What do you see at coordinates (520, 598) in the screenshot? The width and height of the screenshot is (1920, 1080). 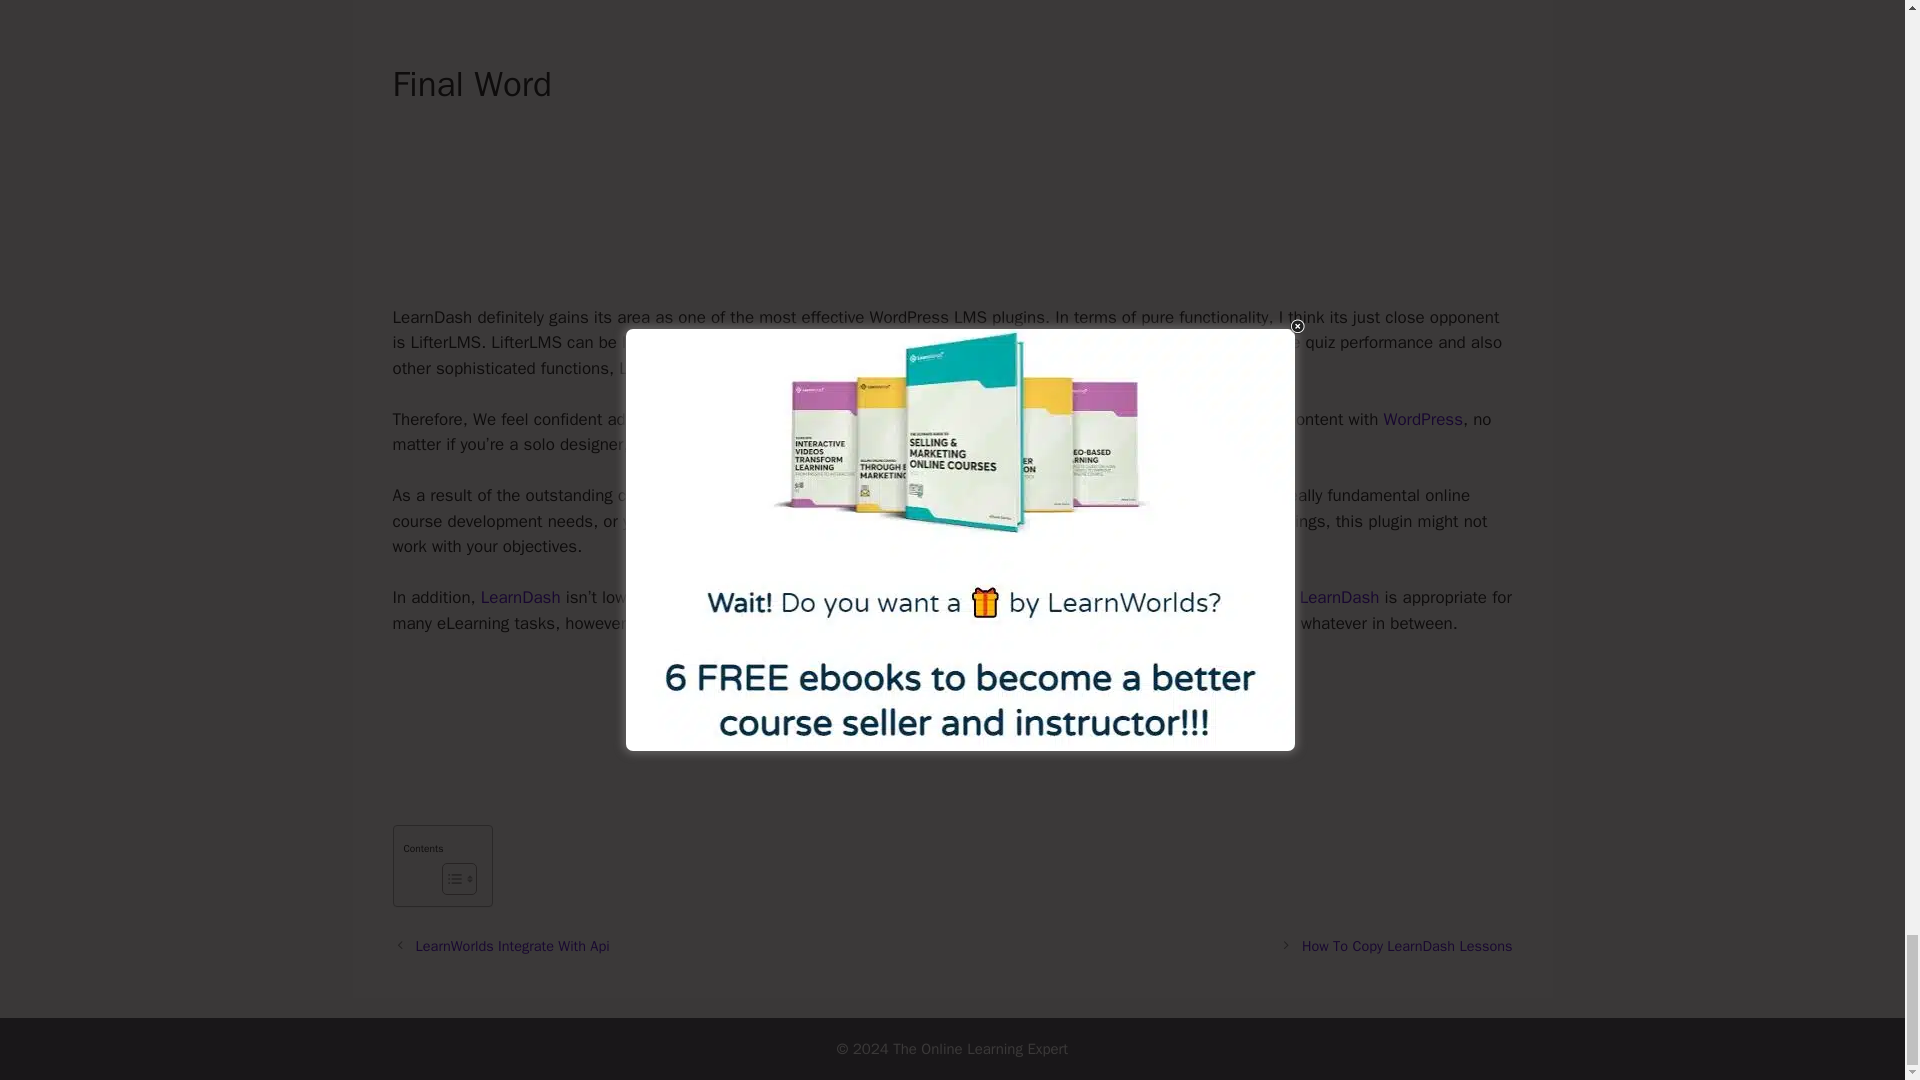 I see `LearnDash` at bounding box center [520, 598].